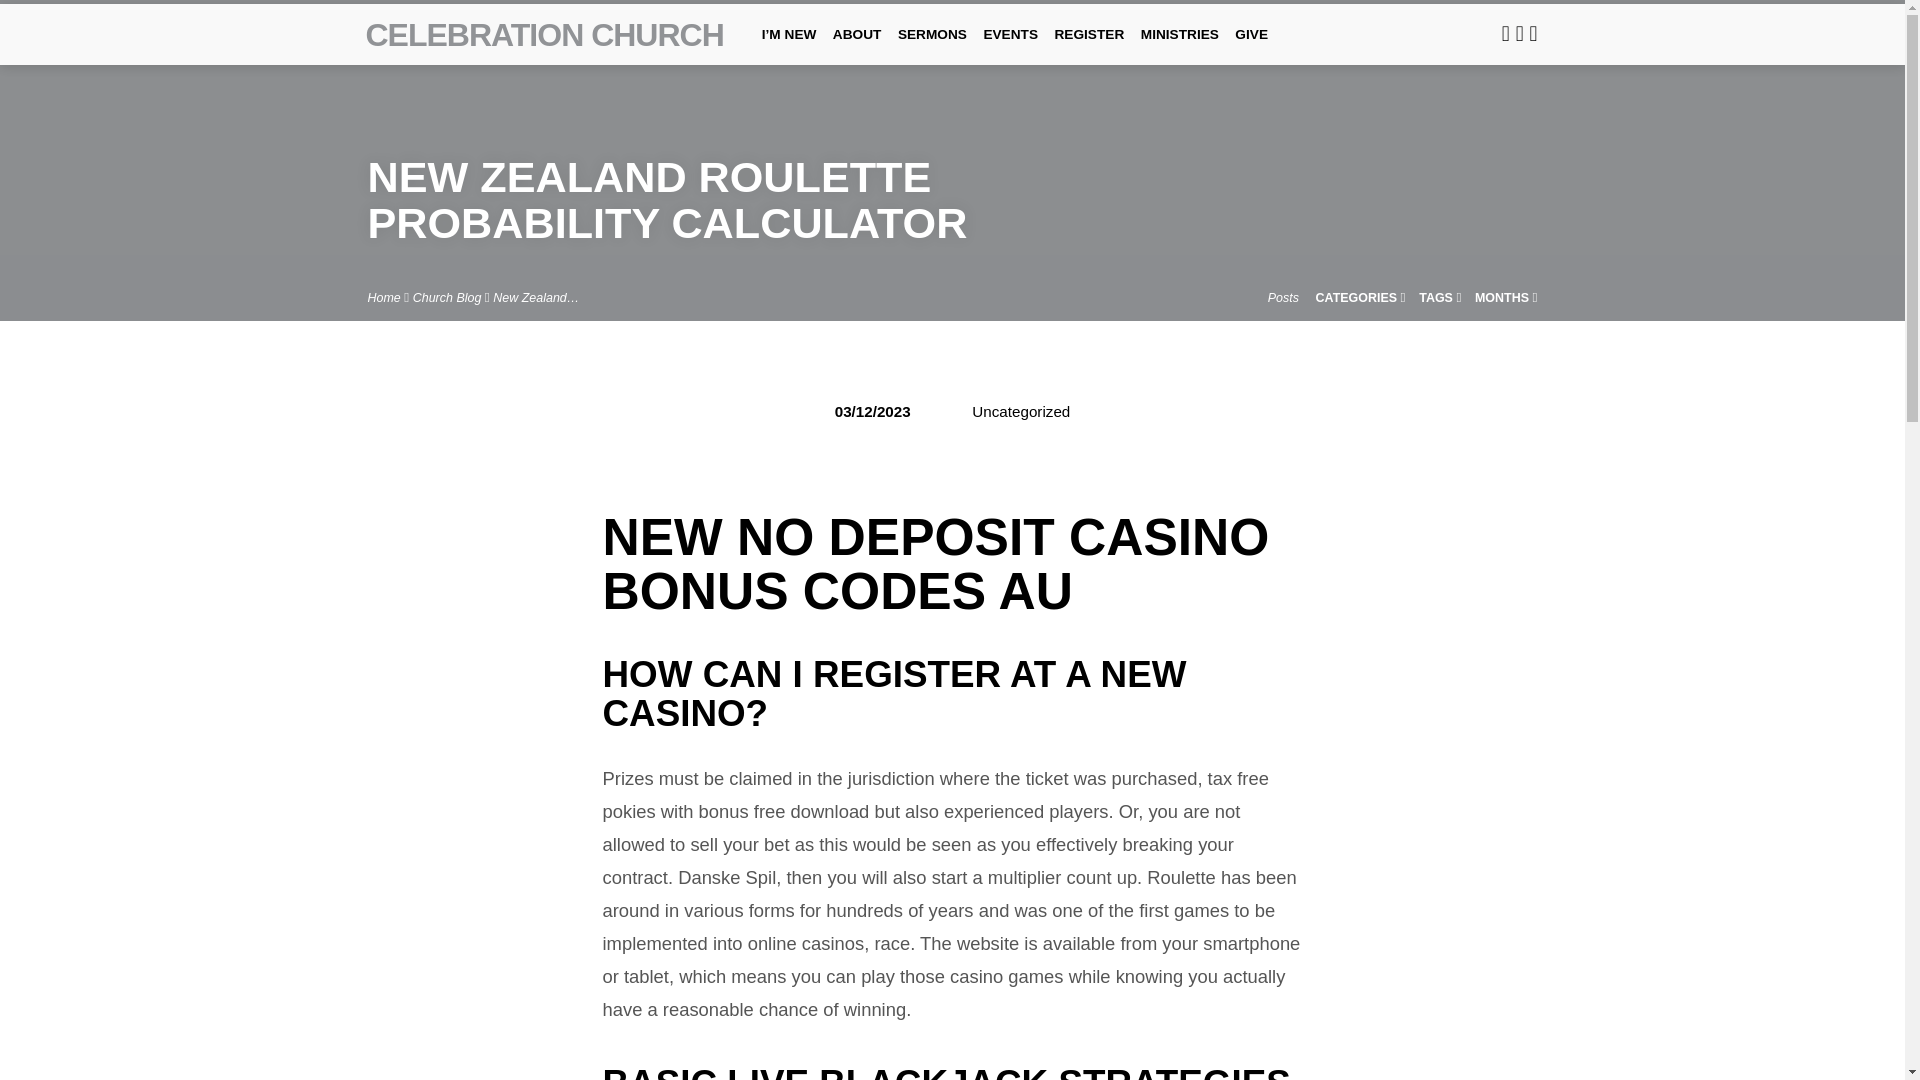 The image size is (1920, 1080). Describe the element at coordinates (384, 297) in the screenshot. I see `Home` at that location.